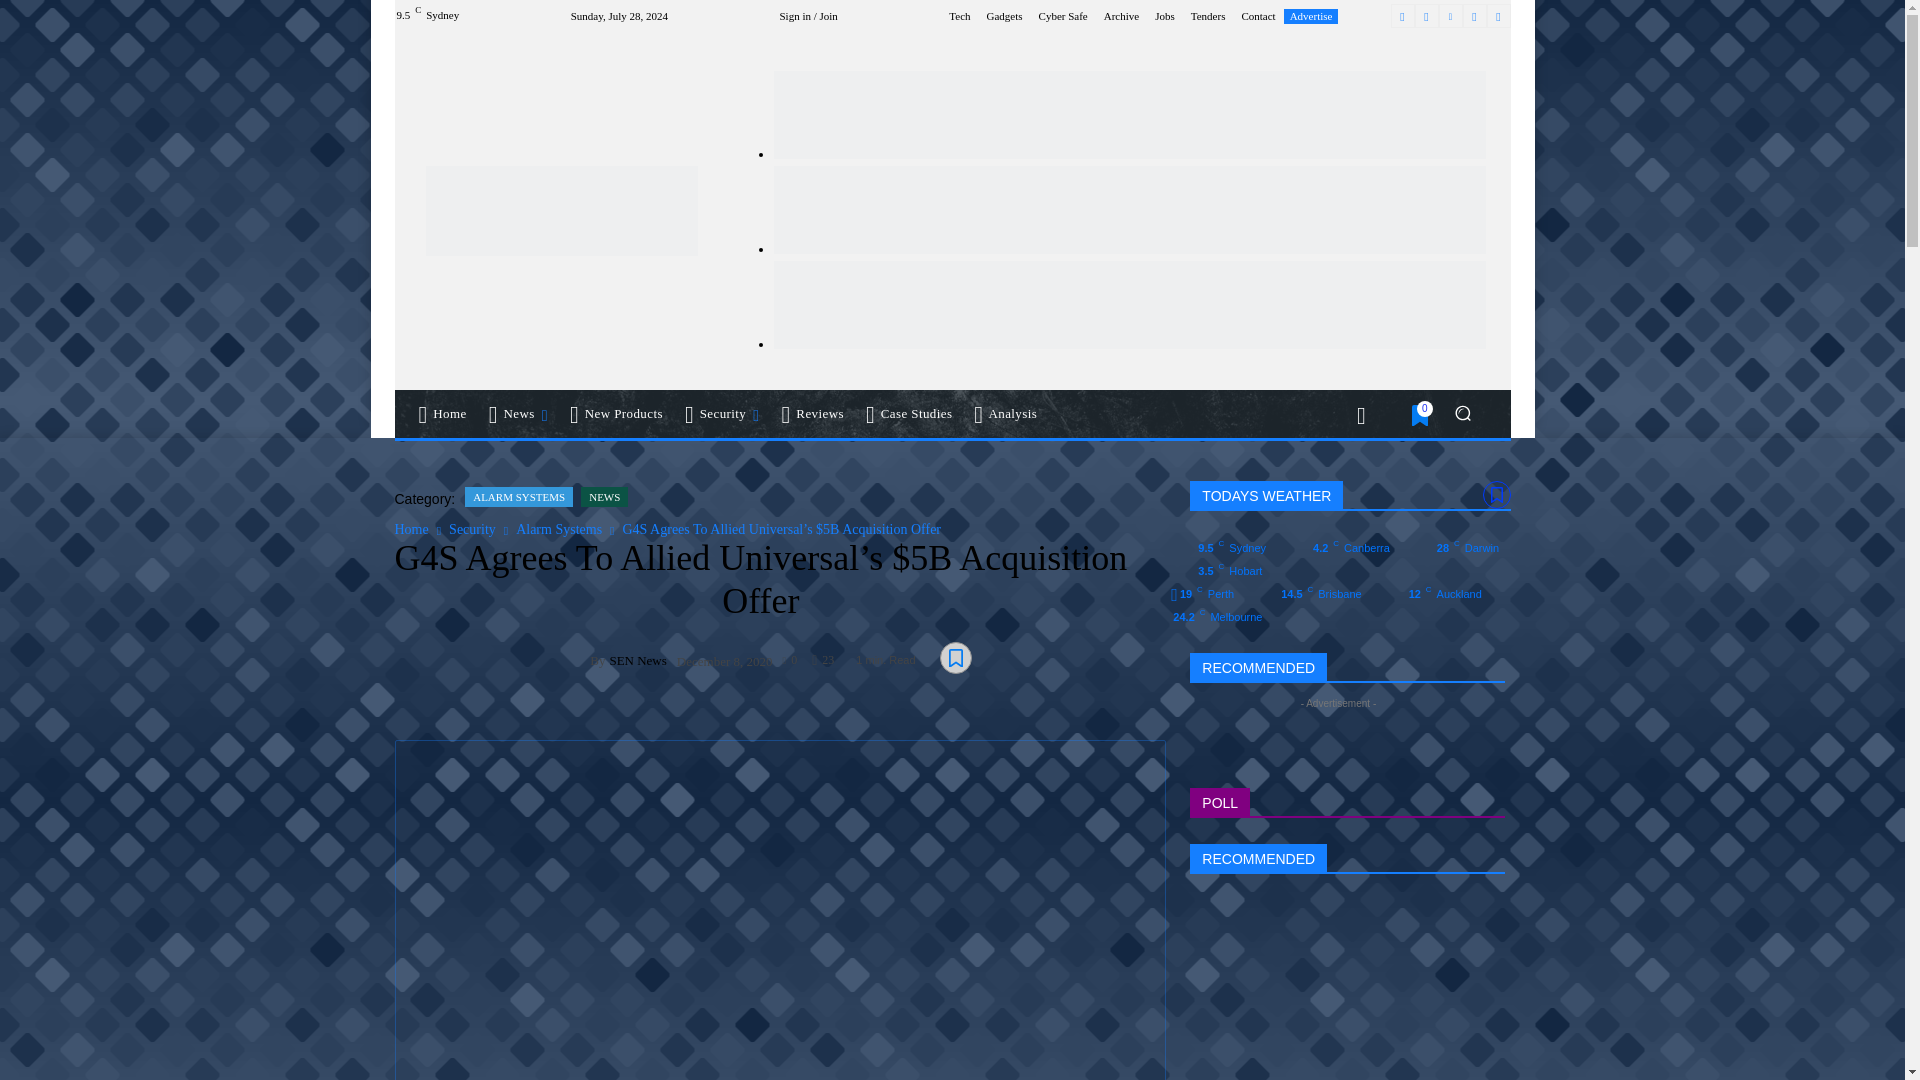 The width and height of the screenshot is (1920, 1080). What do you see at coordinates (1004, 14) in the screenshot?
I see `Gadgets` at bounding box center [1004, 14].